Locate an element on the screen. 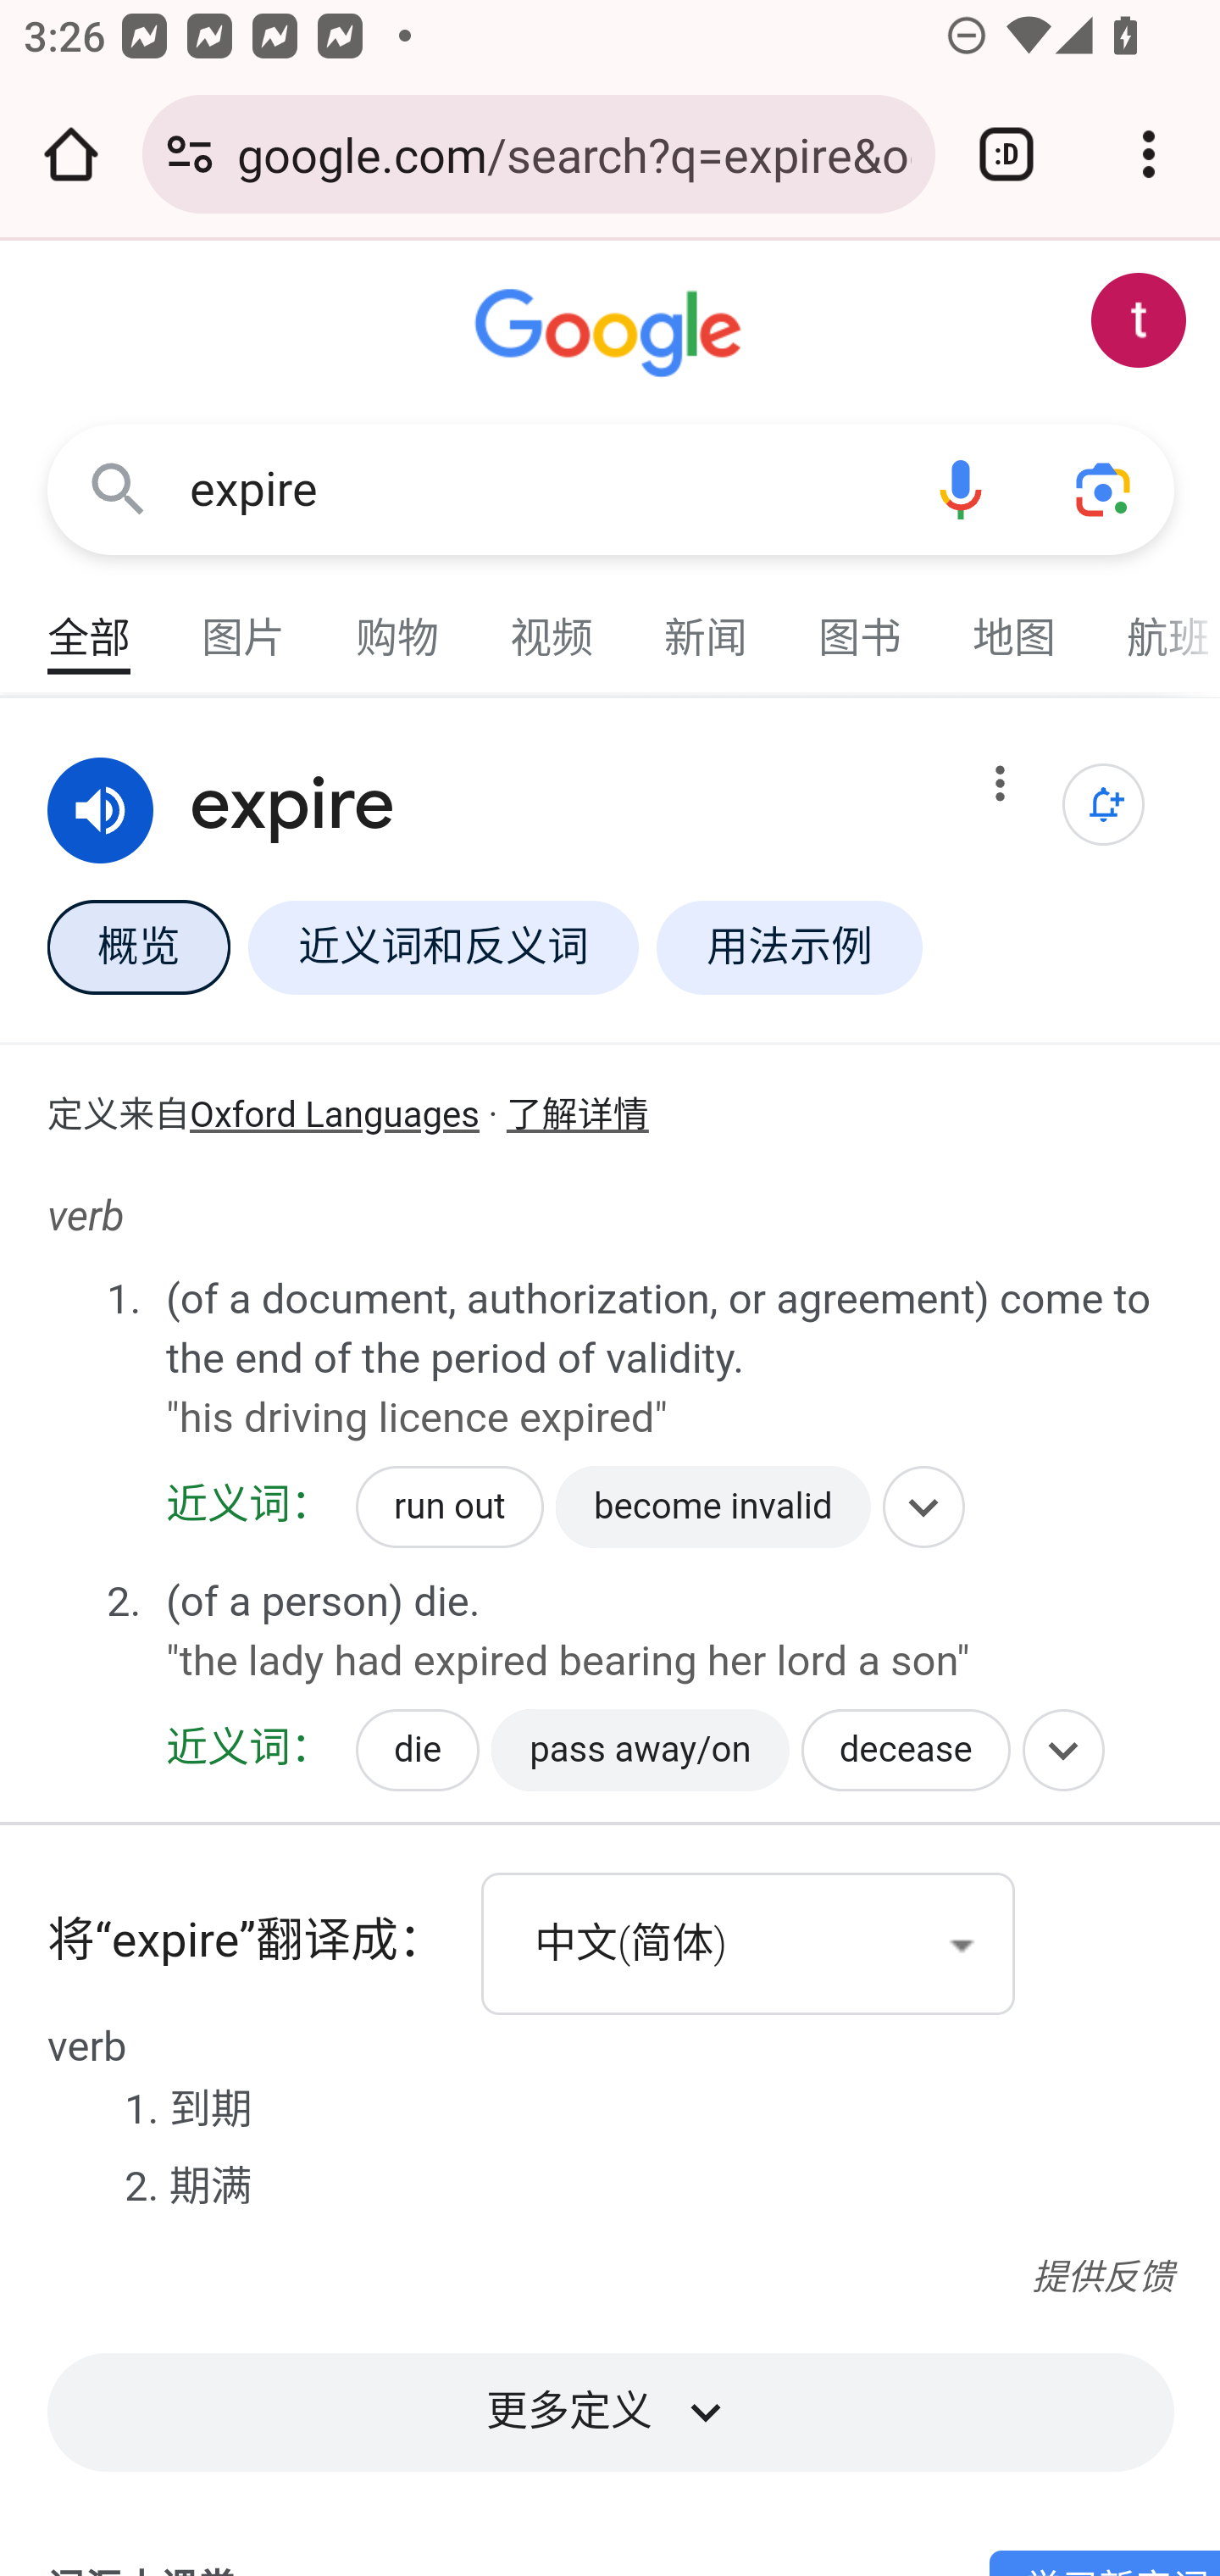 This screenshot has height=2576, width=1220. 接收关于“每日一词”的通知 is located at coordinates (1105, 805).